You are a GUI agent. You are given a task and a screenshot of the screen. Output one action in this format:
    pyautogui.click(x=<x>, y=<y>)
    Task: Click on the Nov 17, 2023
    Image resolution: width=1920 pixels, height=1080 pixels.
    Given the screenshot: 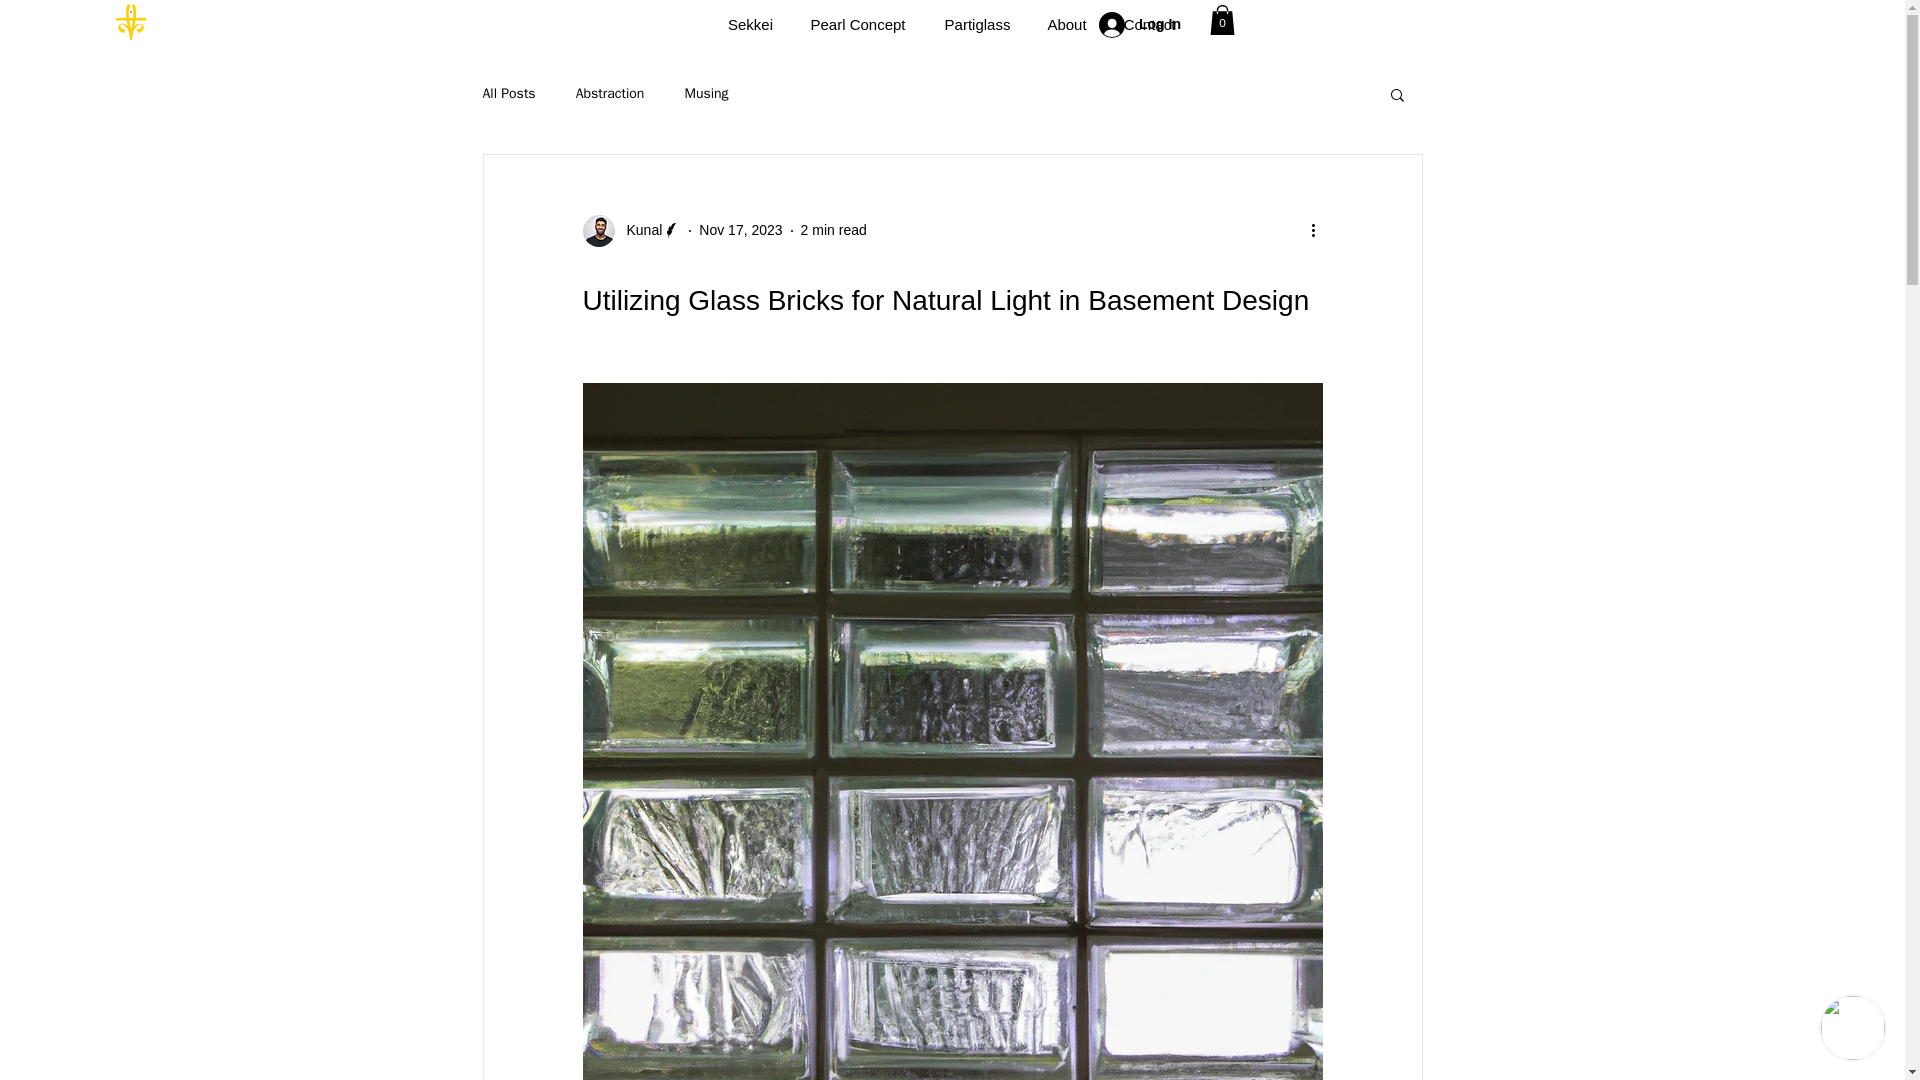 What is the action you would take?
    pyautogui.click(x=740, y=230)
    